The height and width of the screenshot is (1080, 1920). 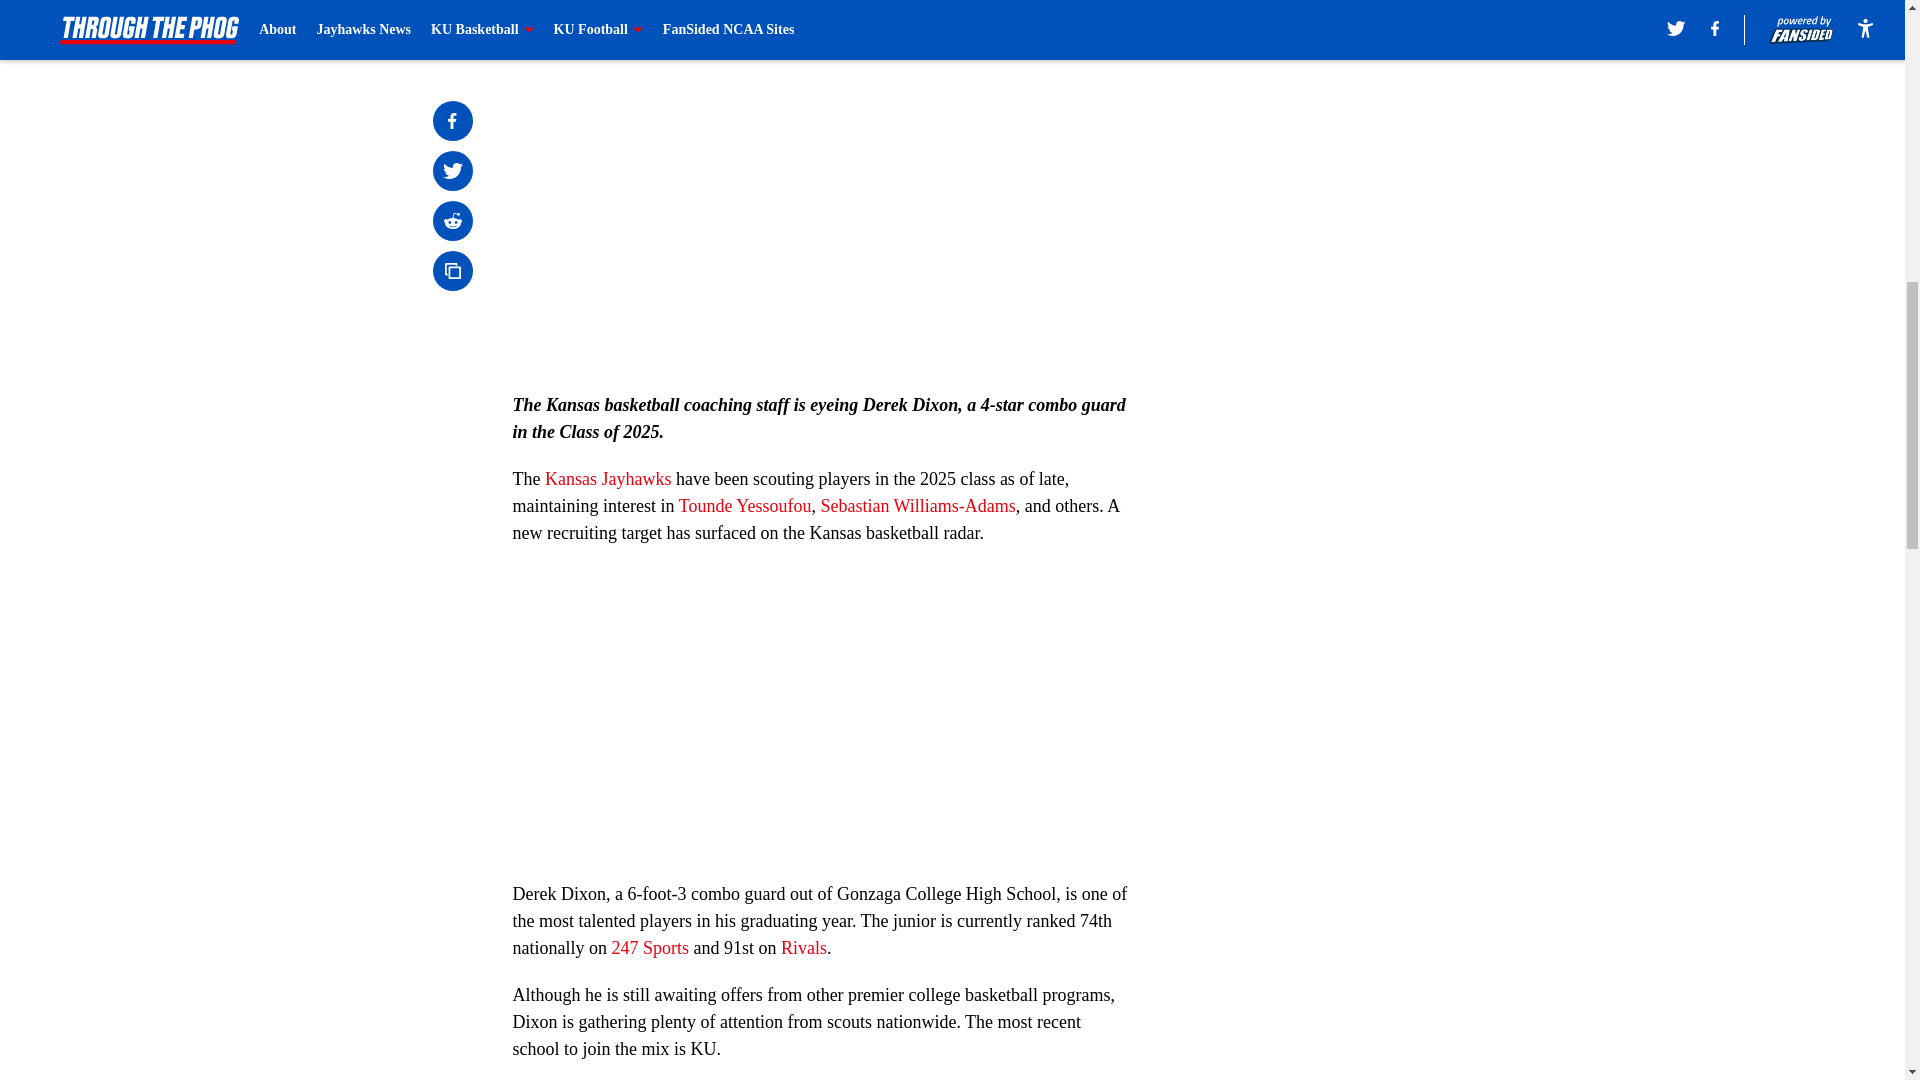 What do you see at coordinates (917, 506) in the screenshot?
I see `Sebastian Williams-Adams` at bounding box center [917, 506].